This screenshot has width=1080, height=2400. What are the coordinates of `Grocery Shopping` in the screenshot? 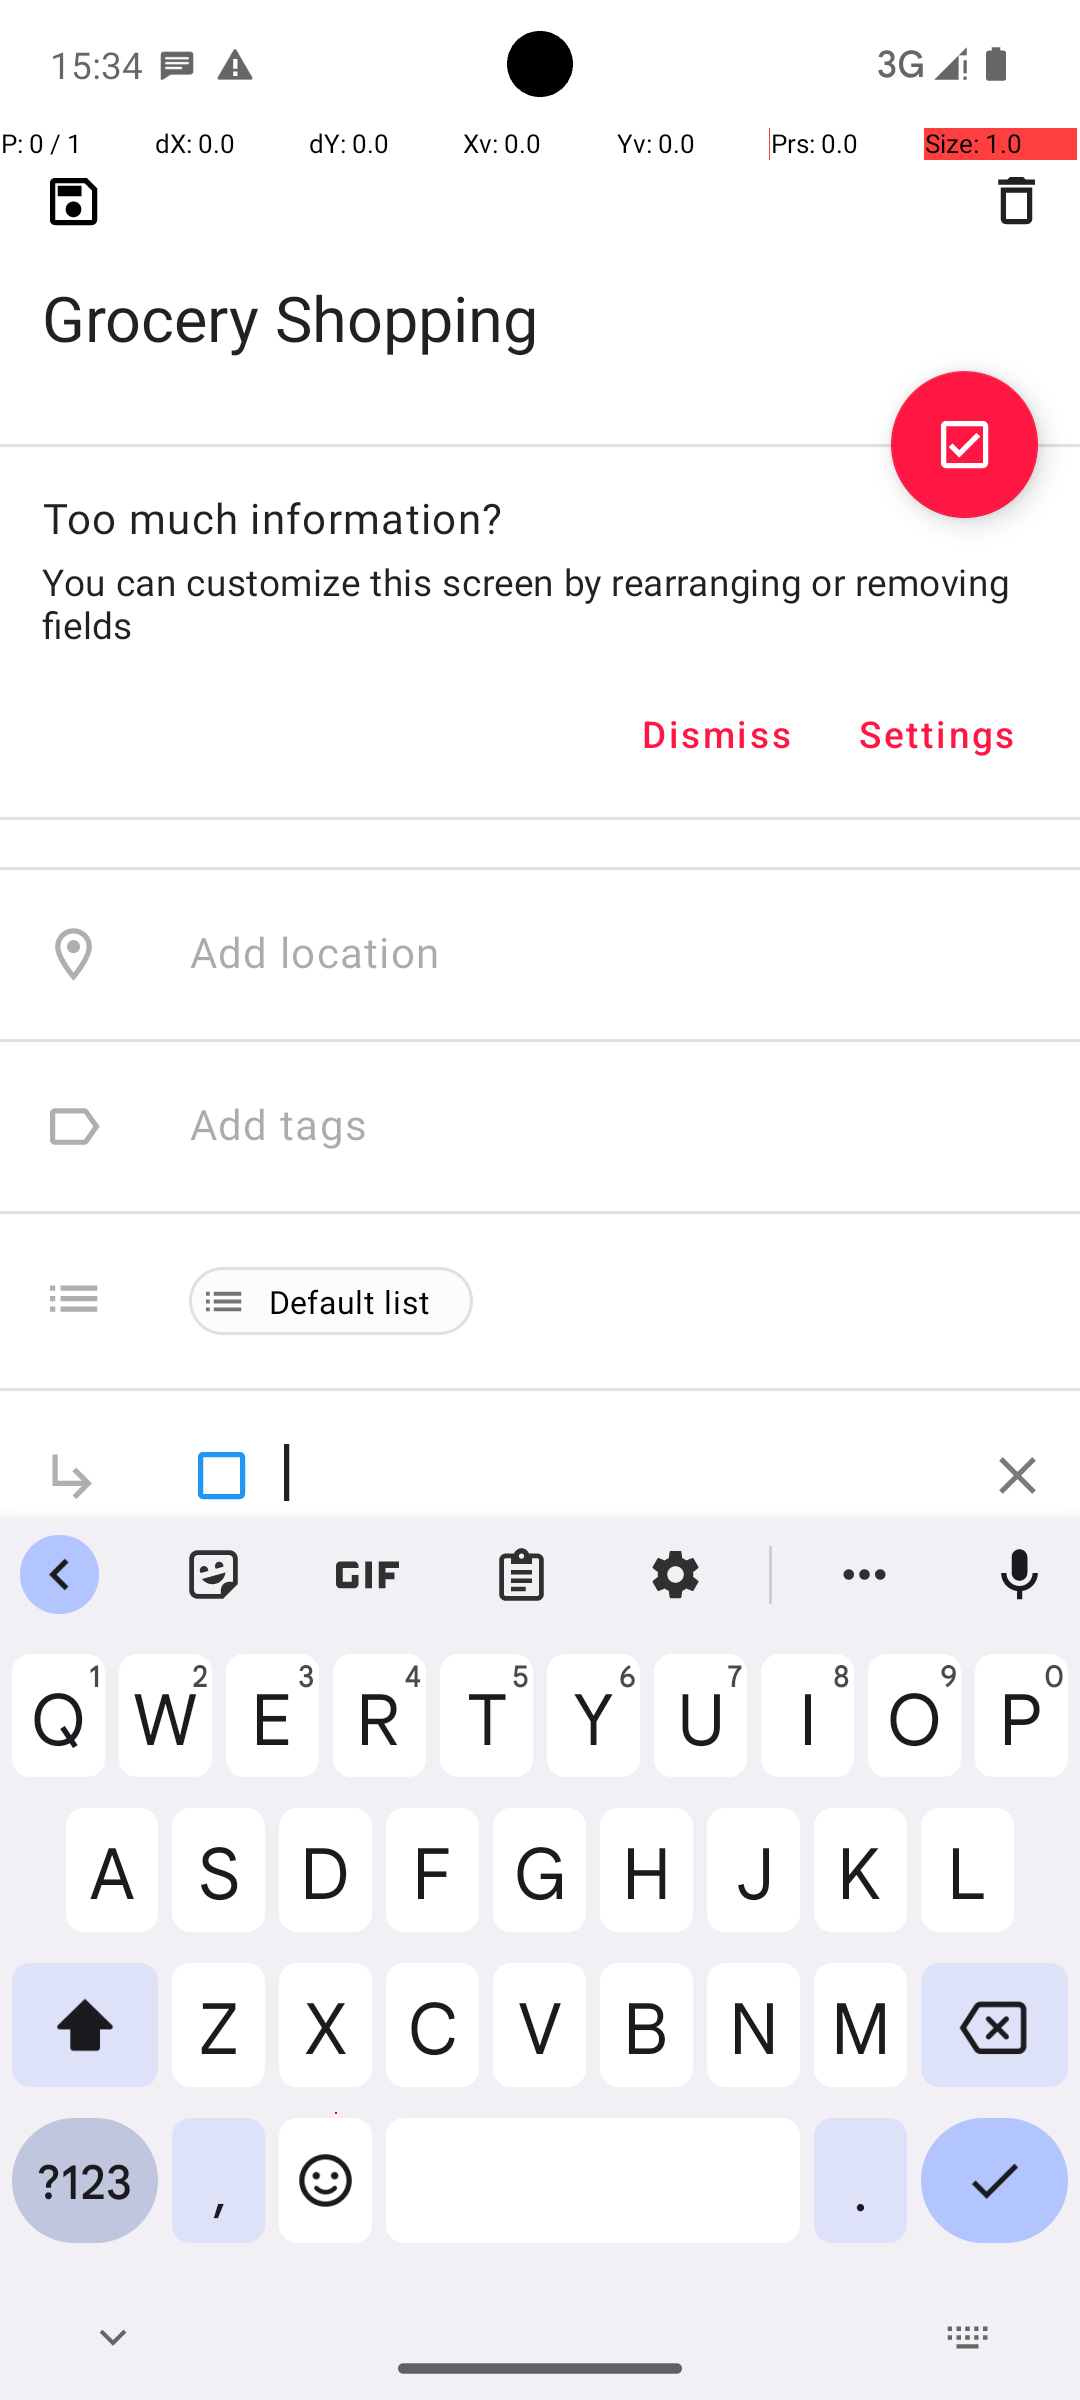 It's located at (540, 286).